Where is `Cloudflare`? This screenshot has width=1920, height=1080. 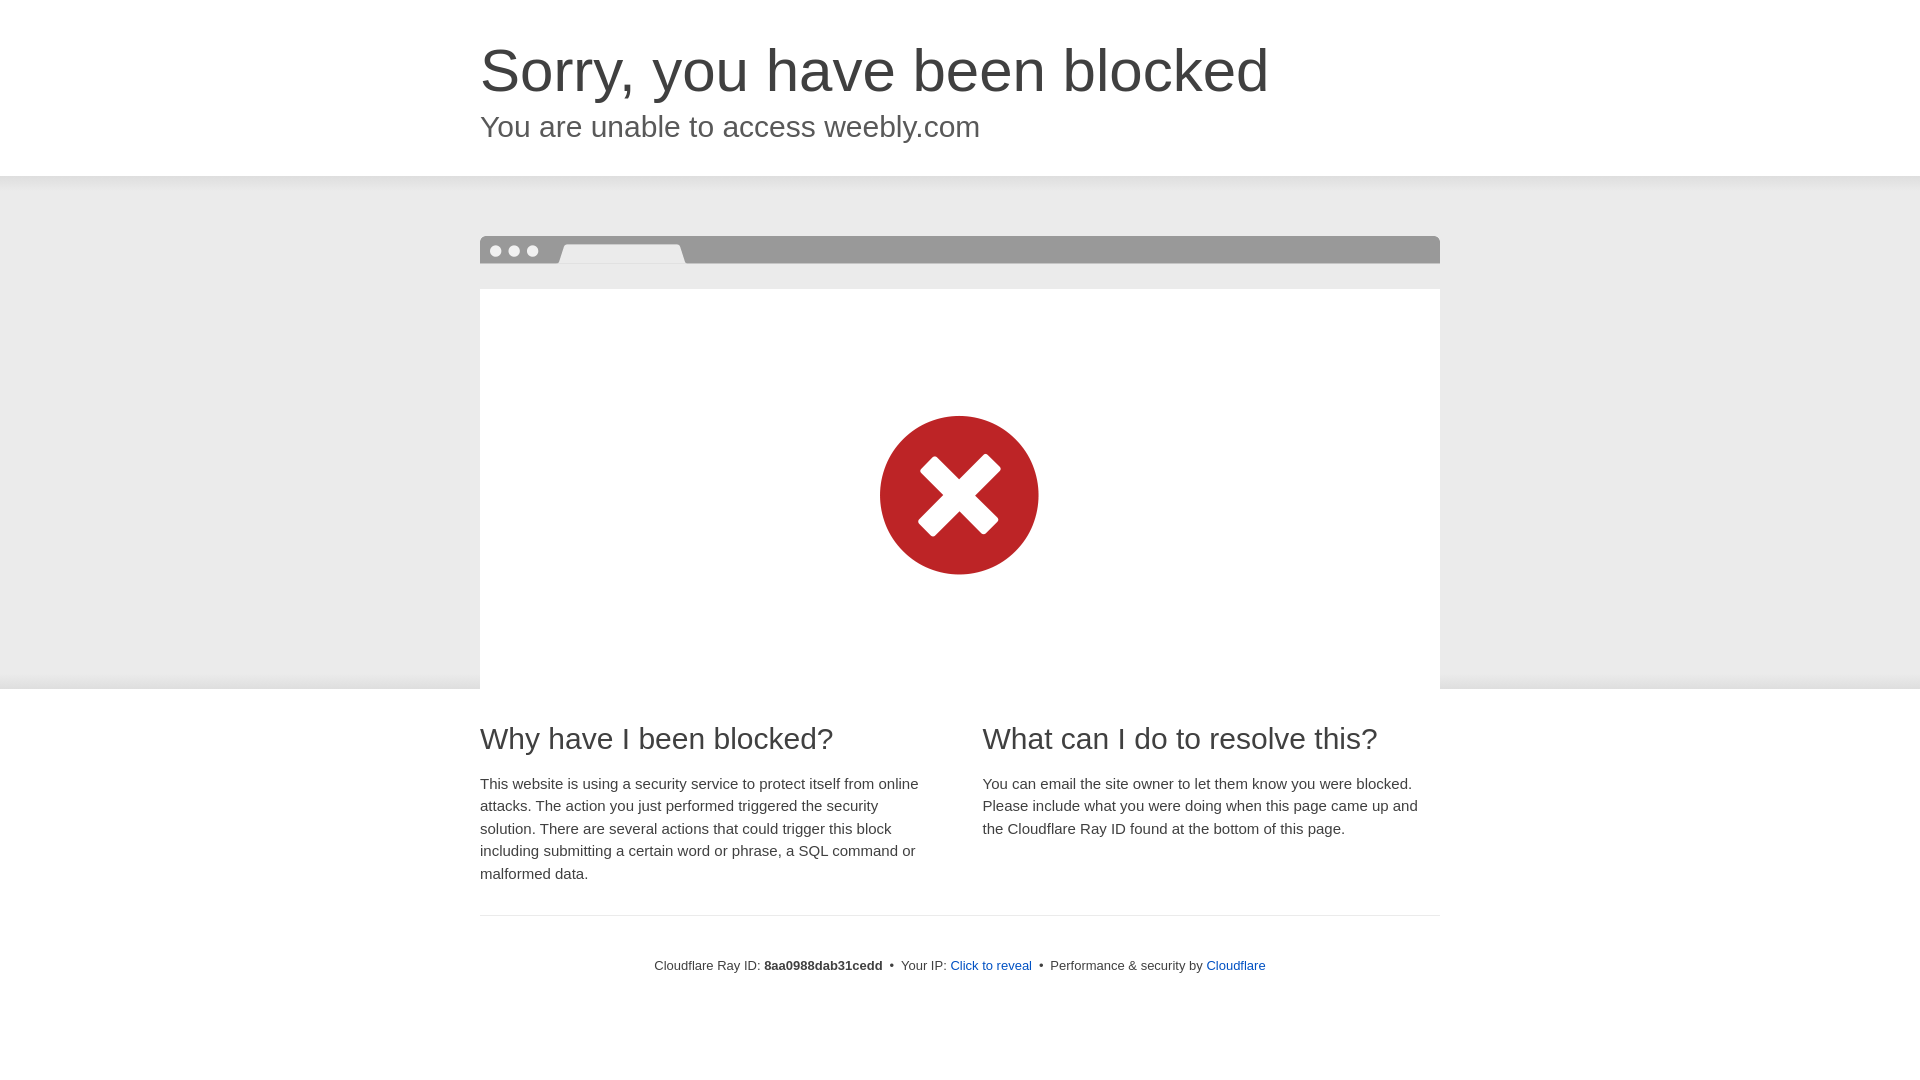 Cloudflare is located at coordinates (1235, 965).